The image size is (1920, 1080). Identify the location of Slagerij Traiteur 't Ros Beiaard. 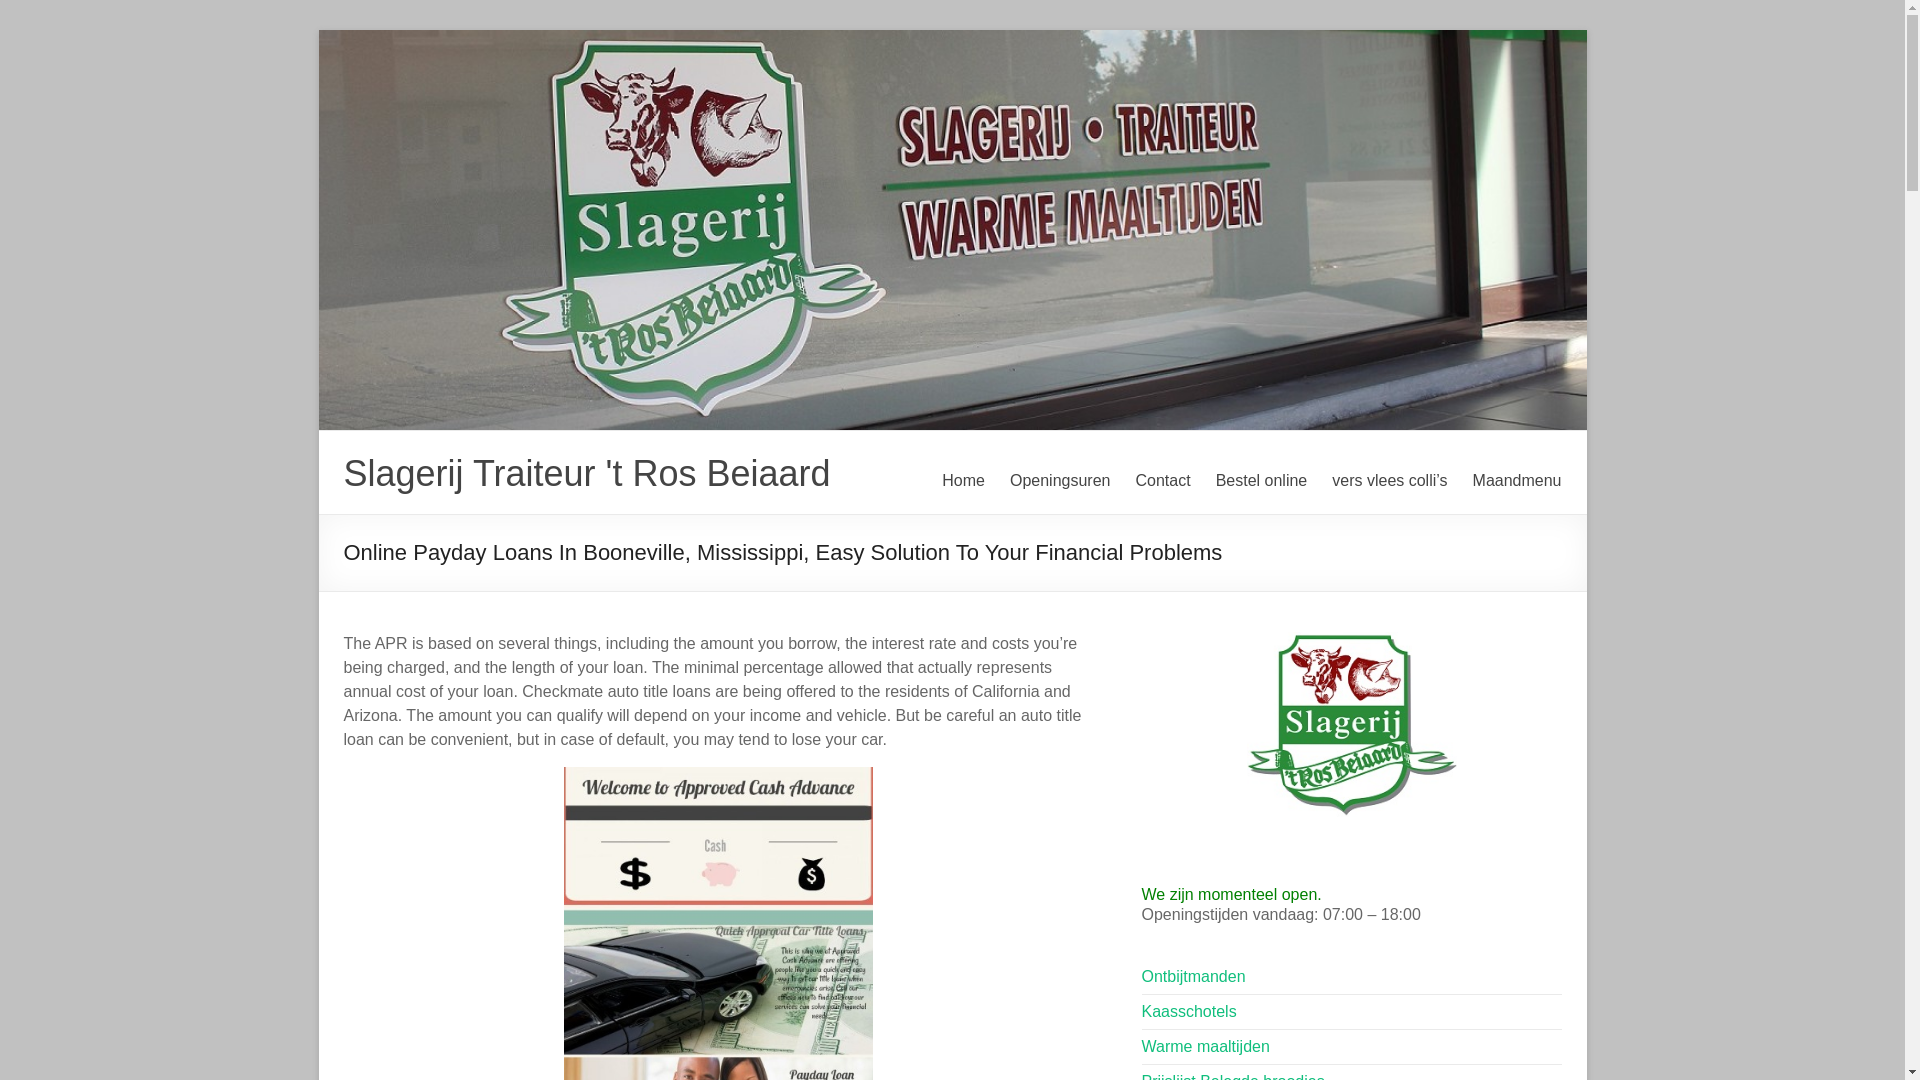
(587, 472).